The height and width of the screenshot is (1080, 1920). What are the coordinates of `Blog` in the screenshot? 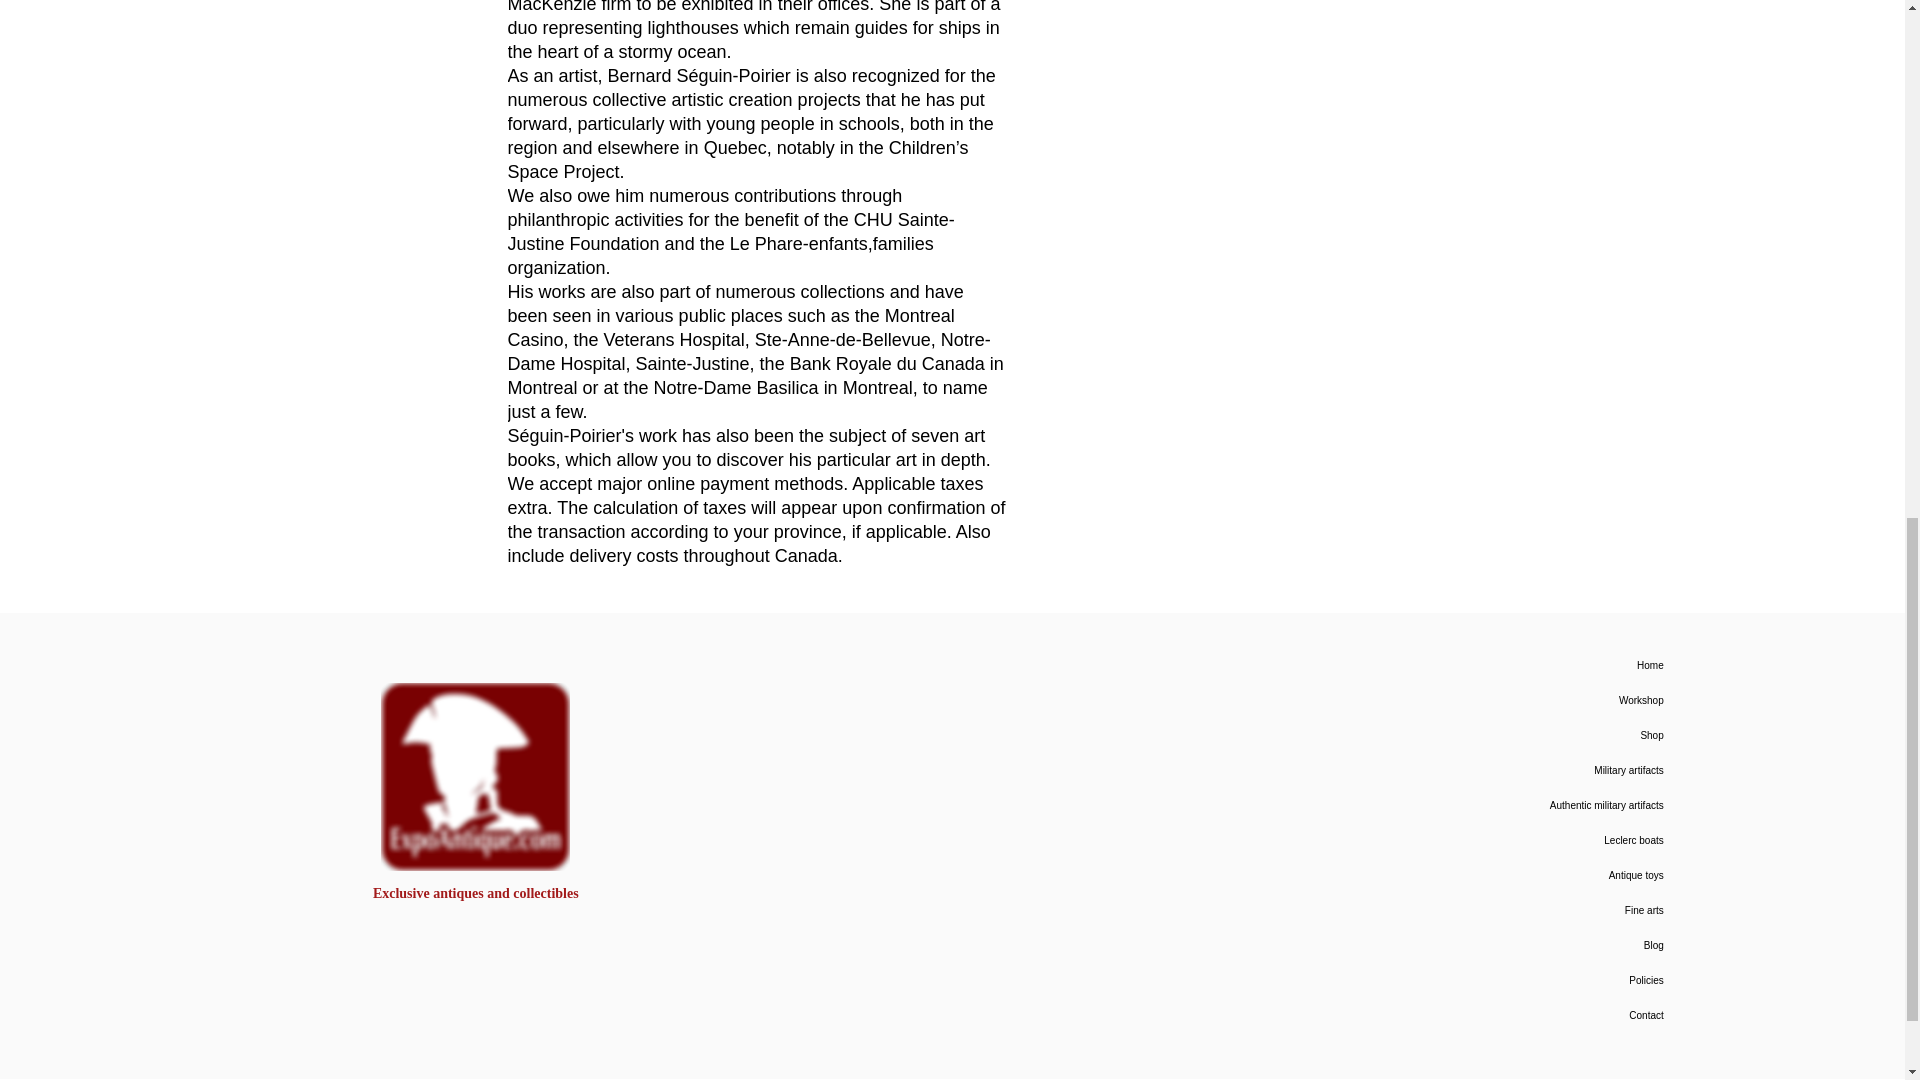 It's located at (1510, 945).